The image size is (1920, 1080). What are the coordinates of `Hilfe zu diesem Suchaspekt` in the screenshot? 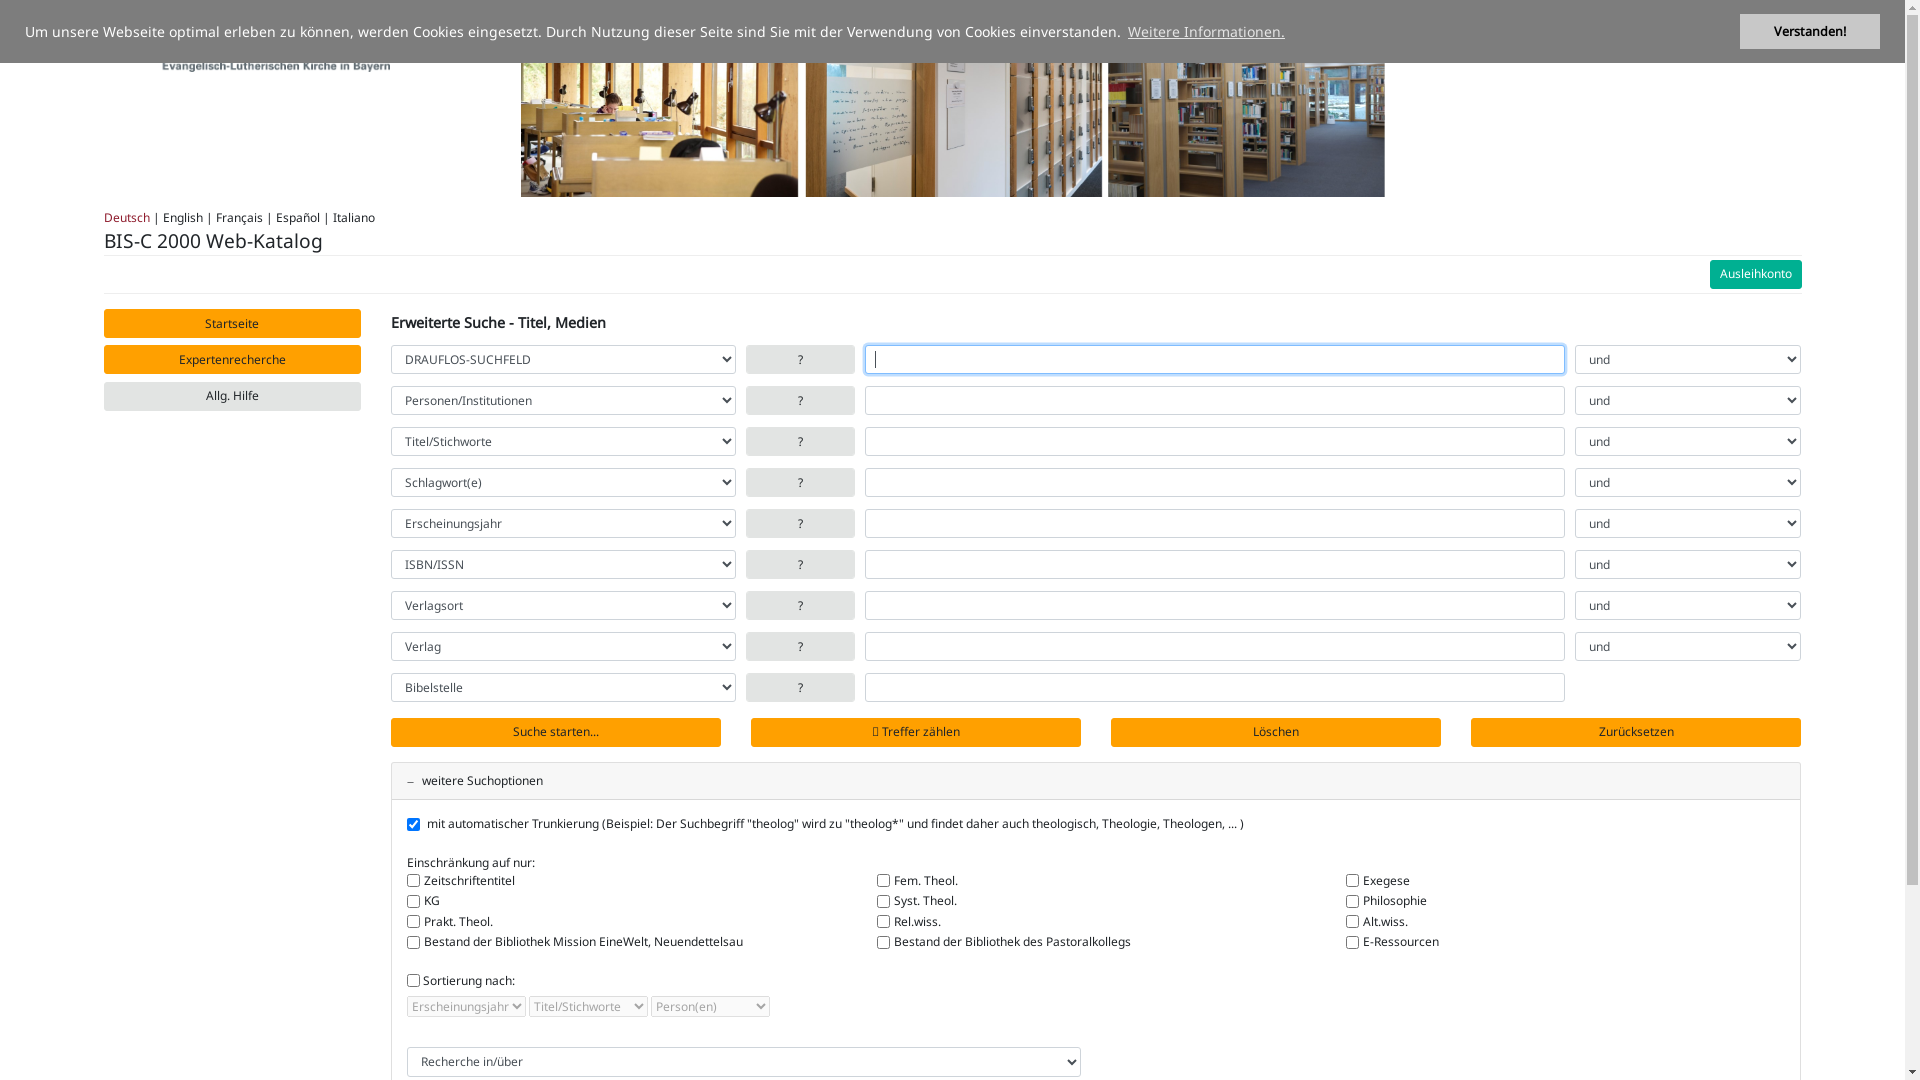 It's located at (800, 688).